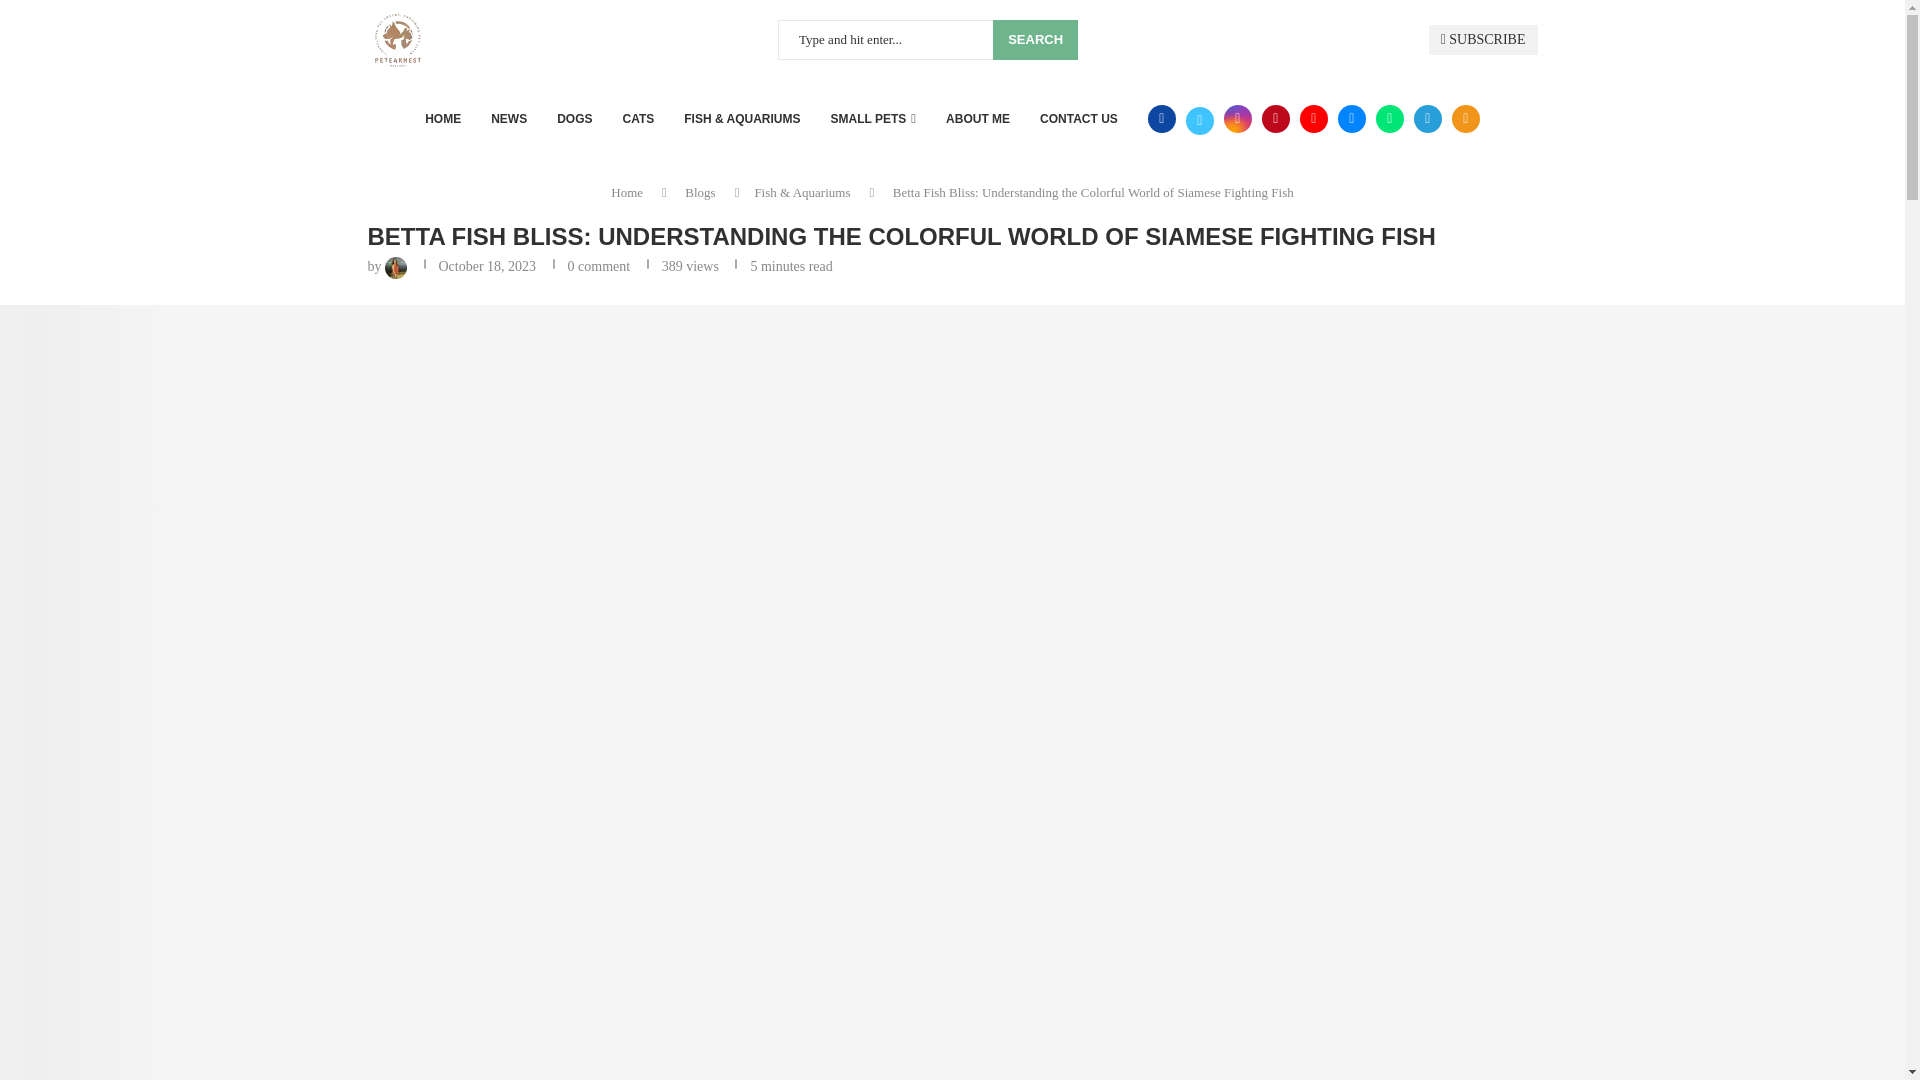  I want to click on SUBSCRIBE, so click(1482, 40).